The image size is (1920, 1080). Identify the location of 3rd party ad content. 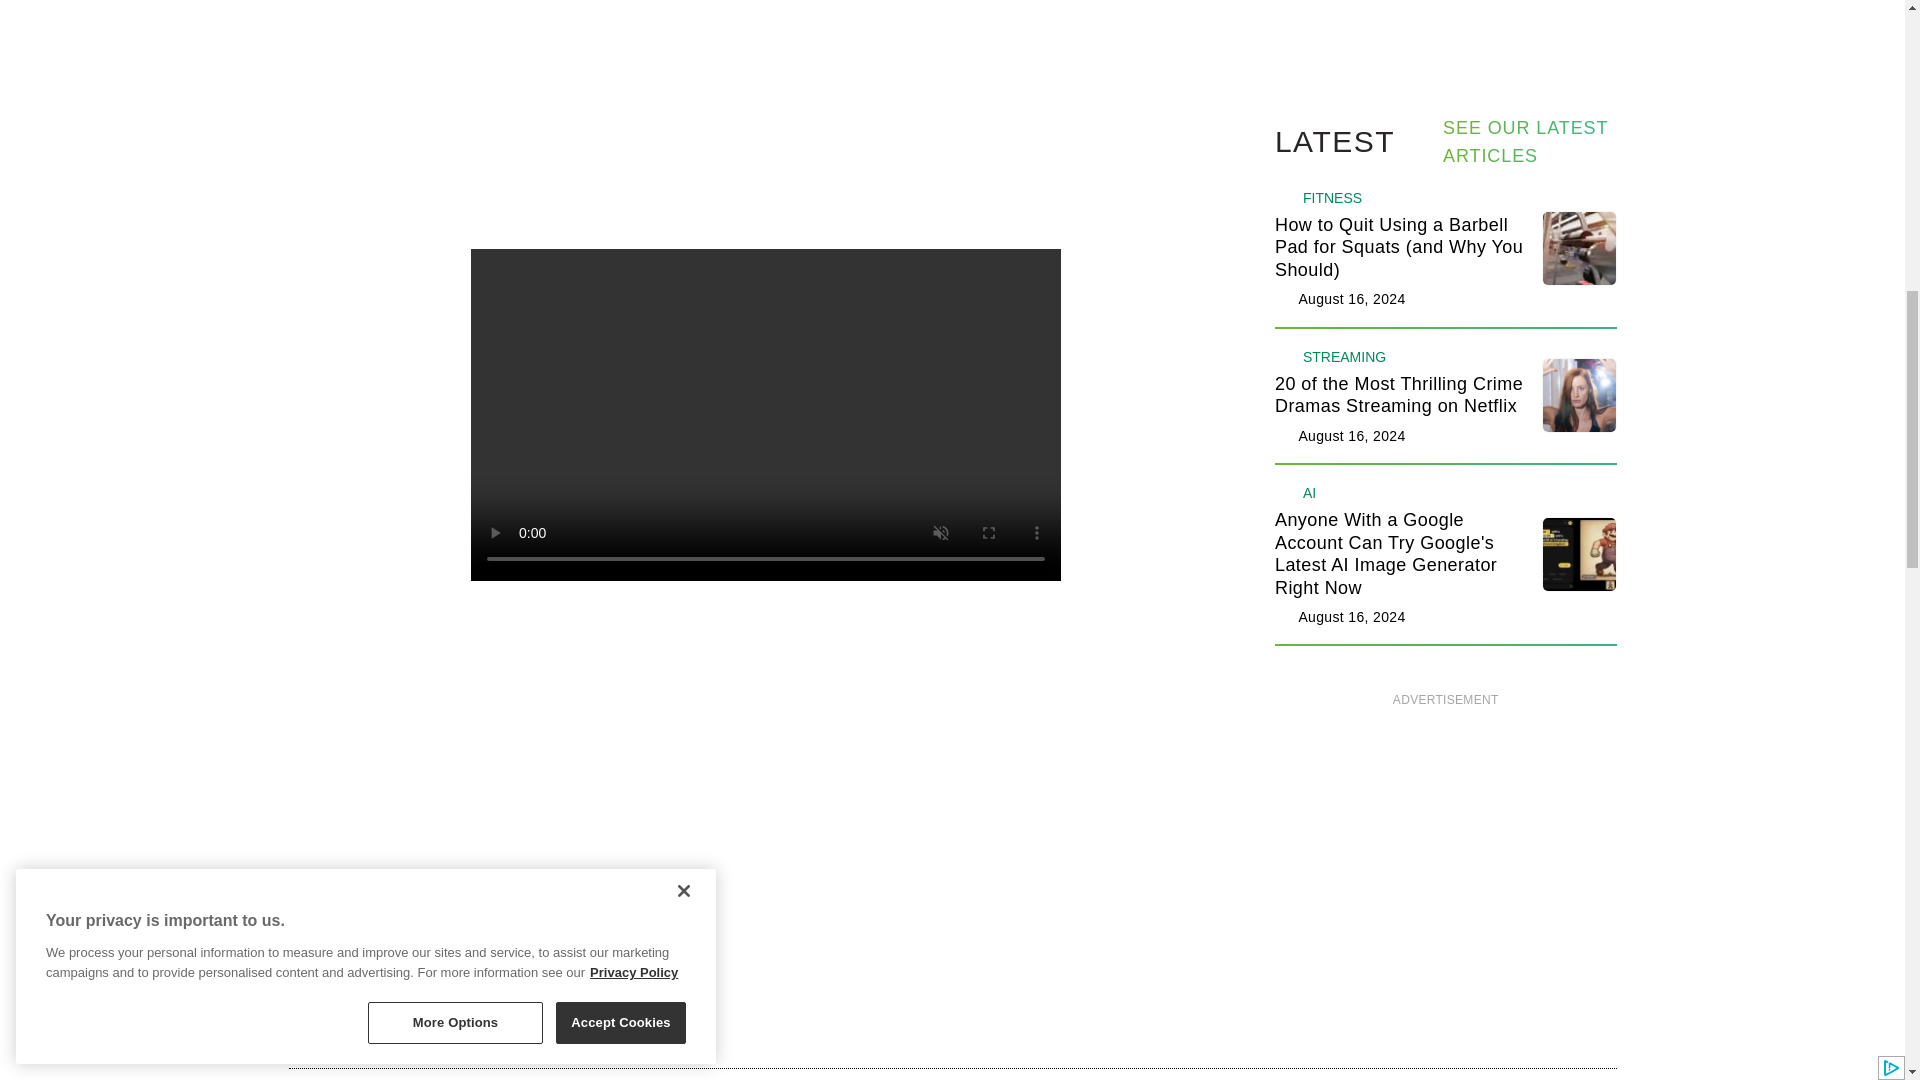
(1446, 9).